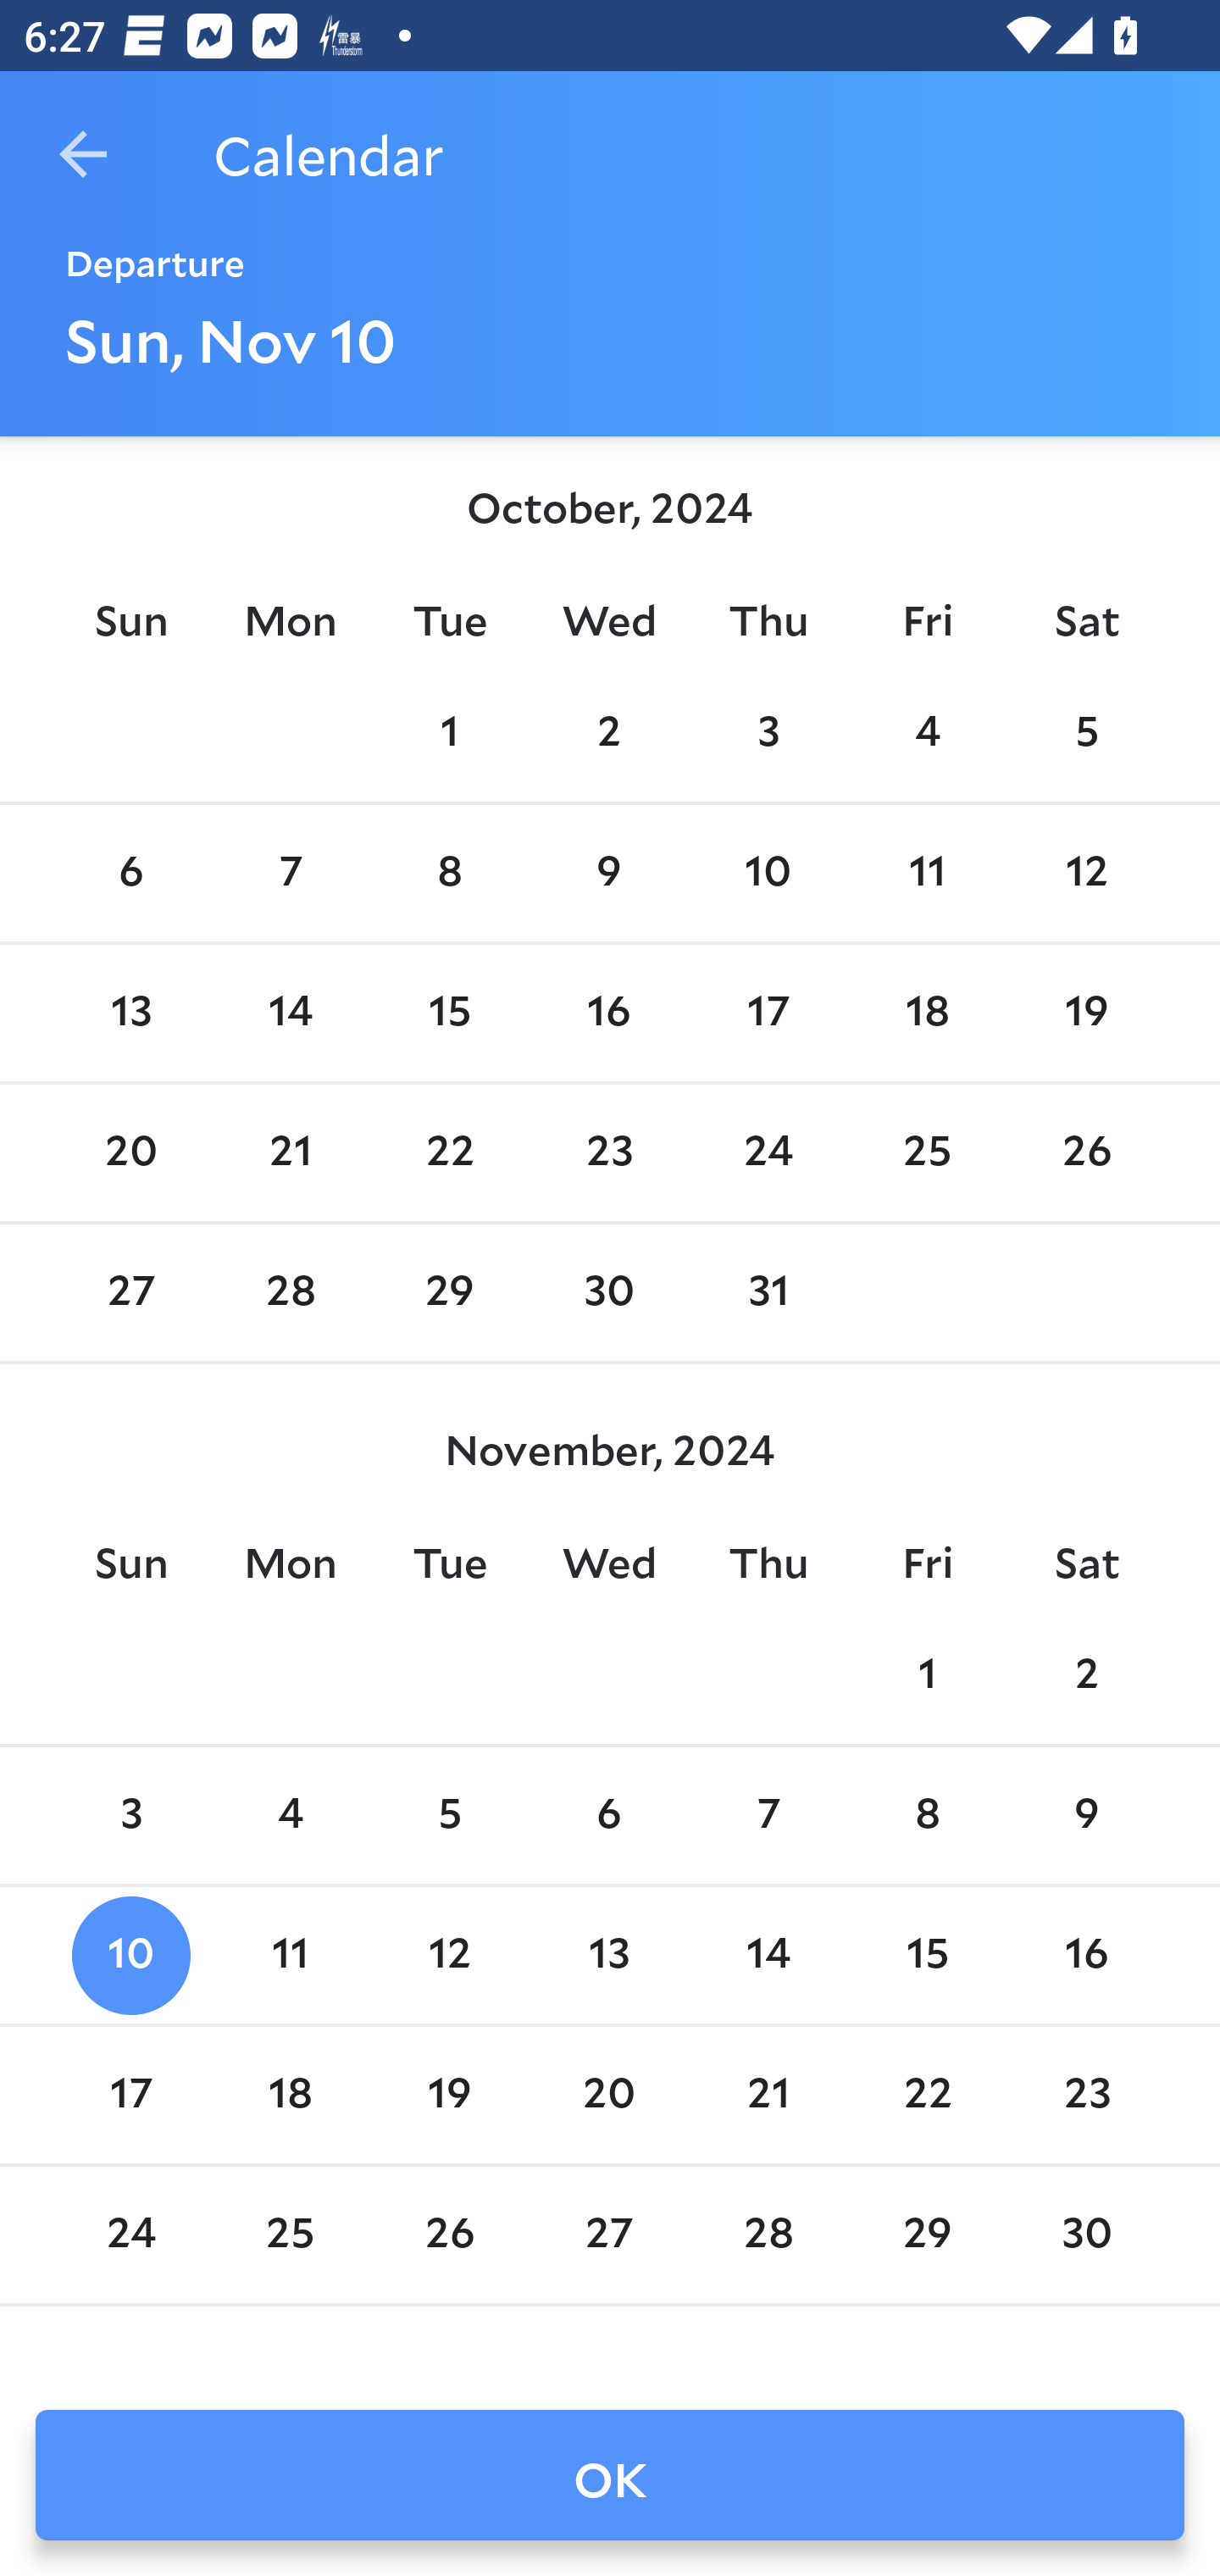 Image resolution: width=1220 pixels, height=2576 pixels. I want to click on 6, so click(609, 1816).